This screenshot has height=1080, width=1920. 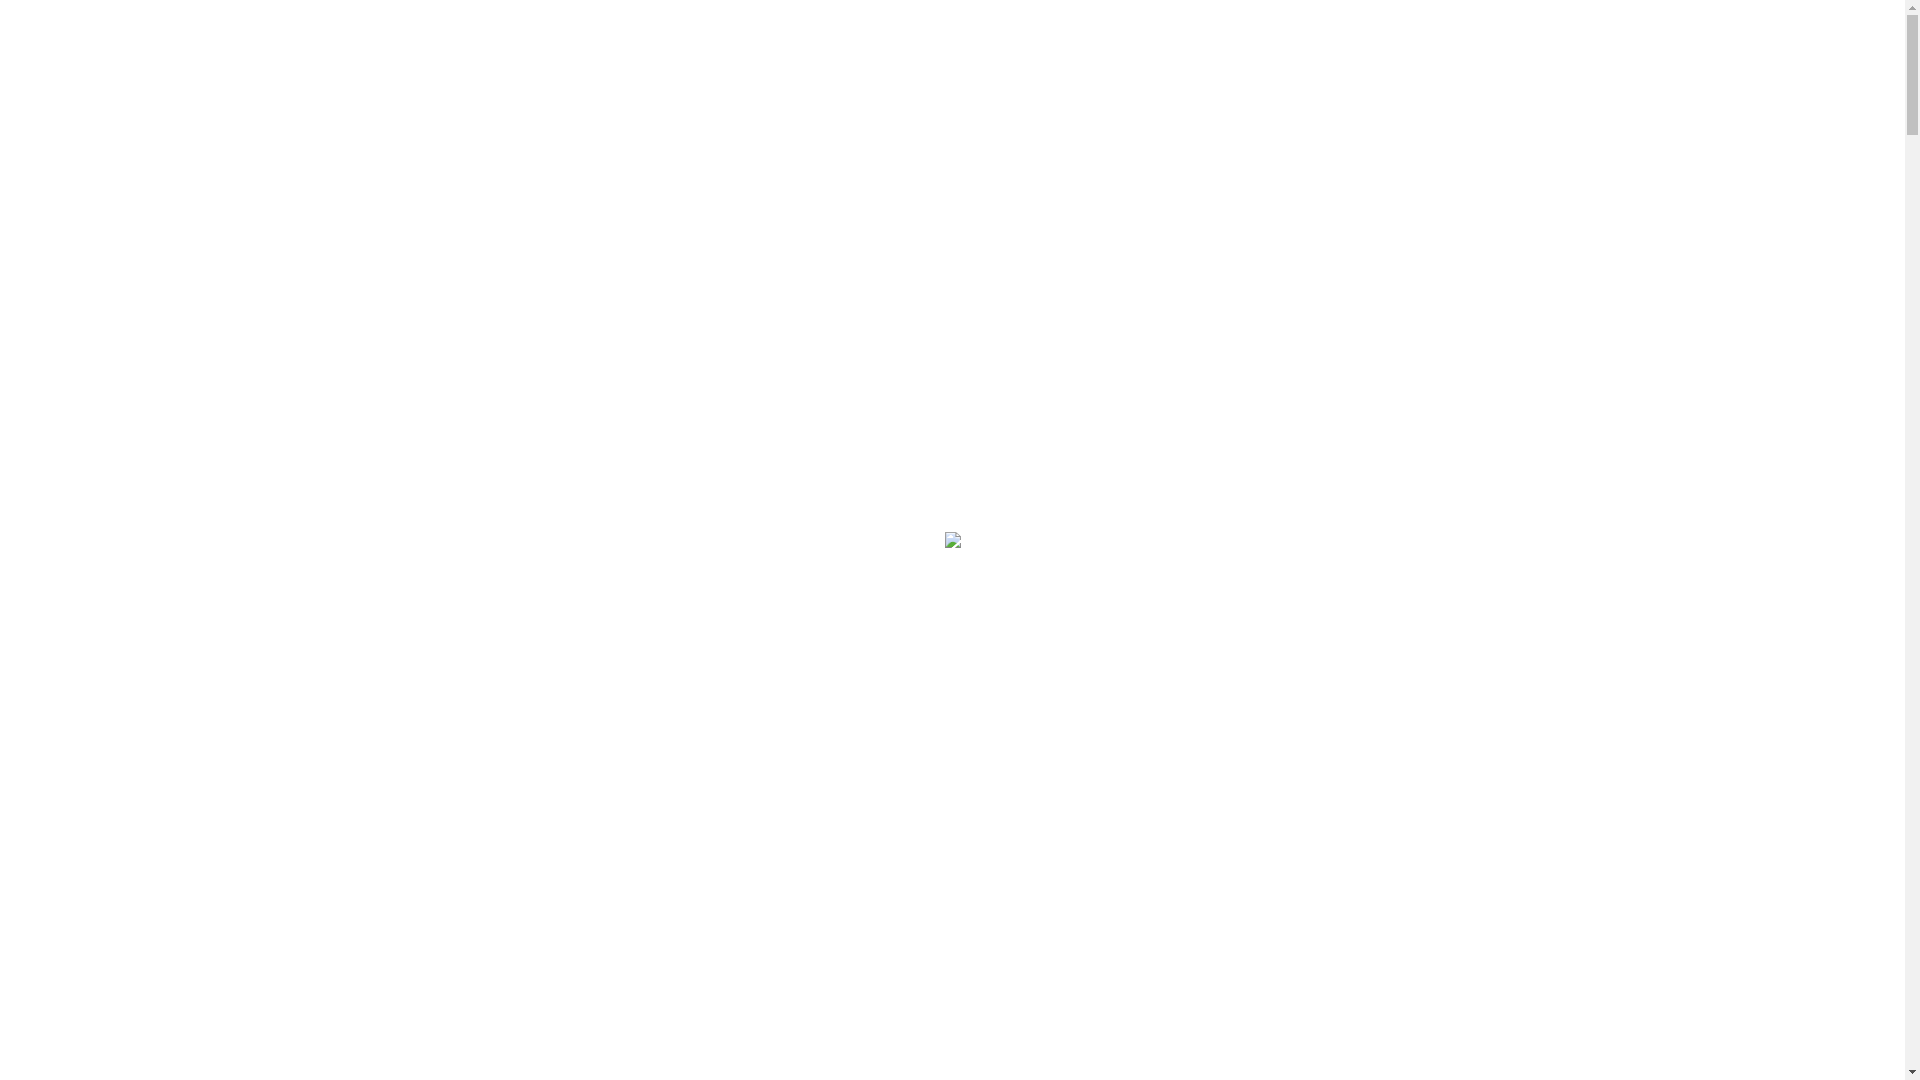 I want to click on Geocomposite Drains & Geonets, so click(x=146, y=881).